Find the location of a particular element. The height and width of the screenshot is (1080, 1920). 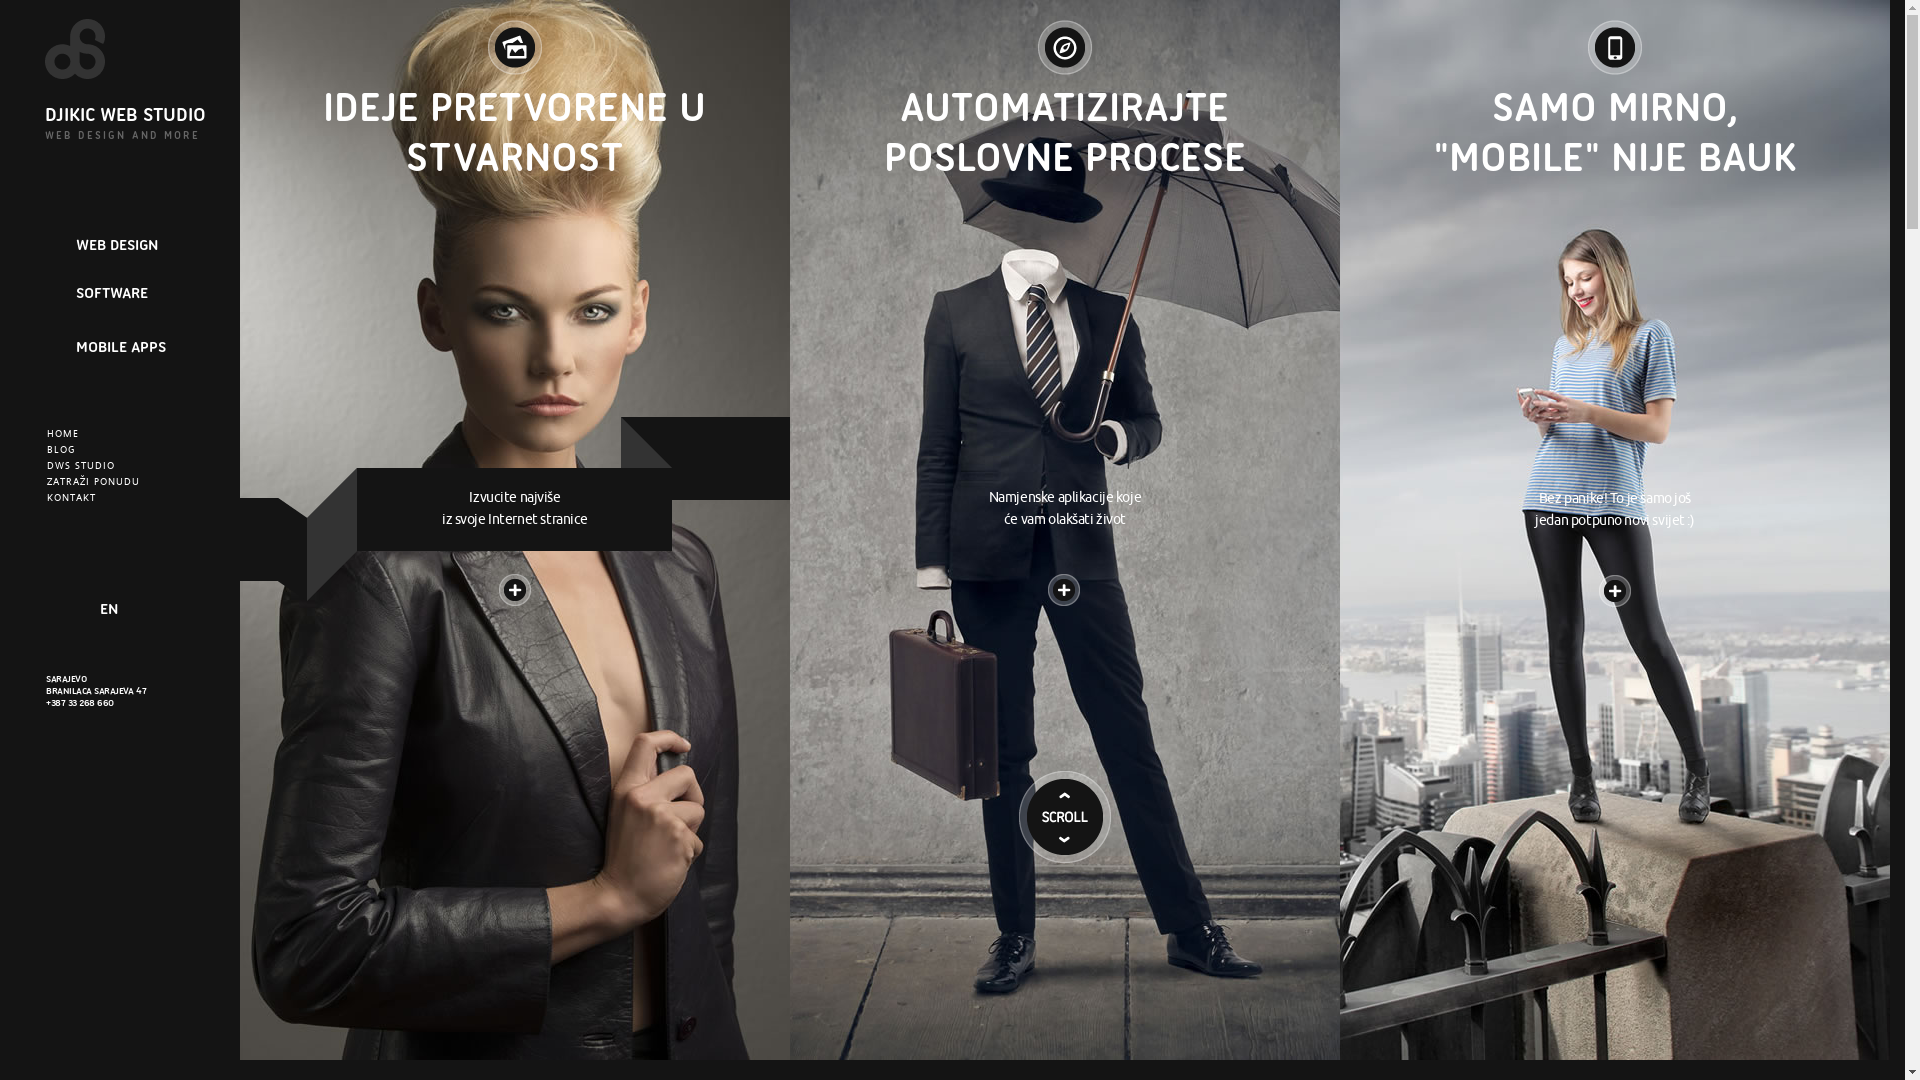

Like our Facebook page is located at coordinates (61, 610).